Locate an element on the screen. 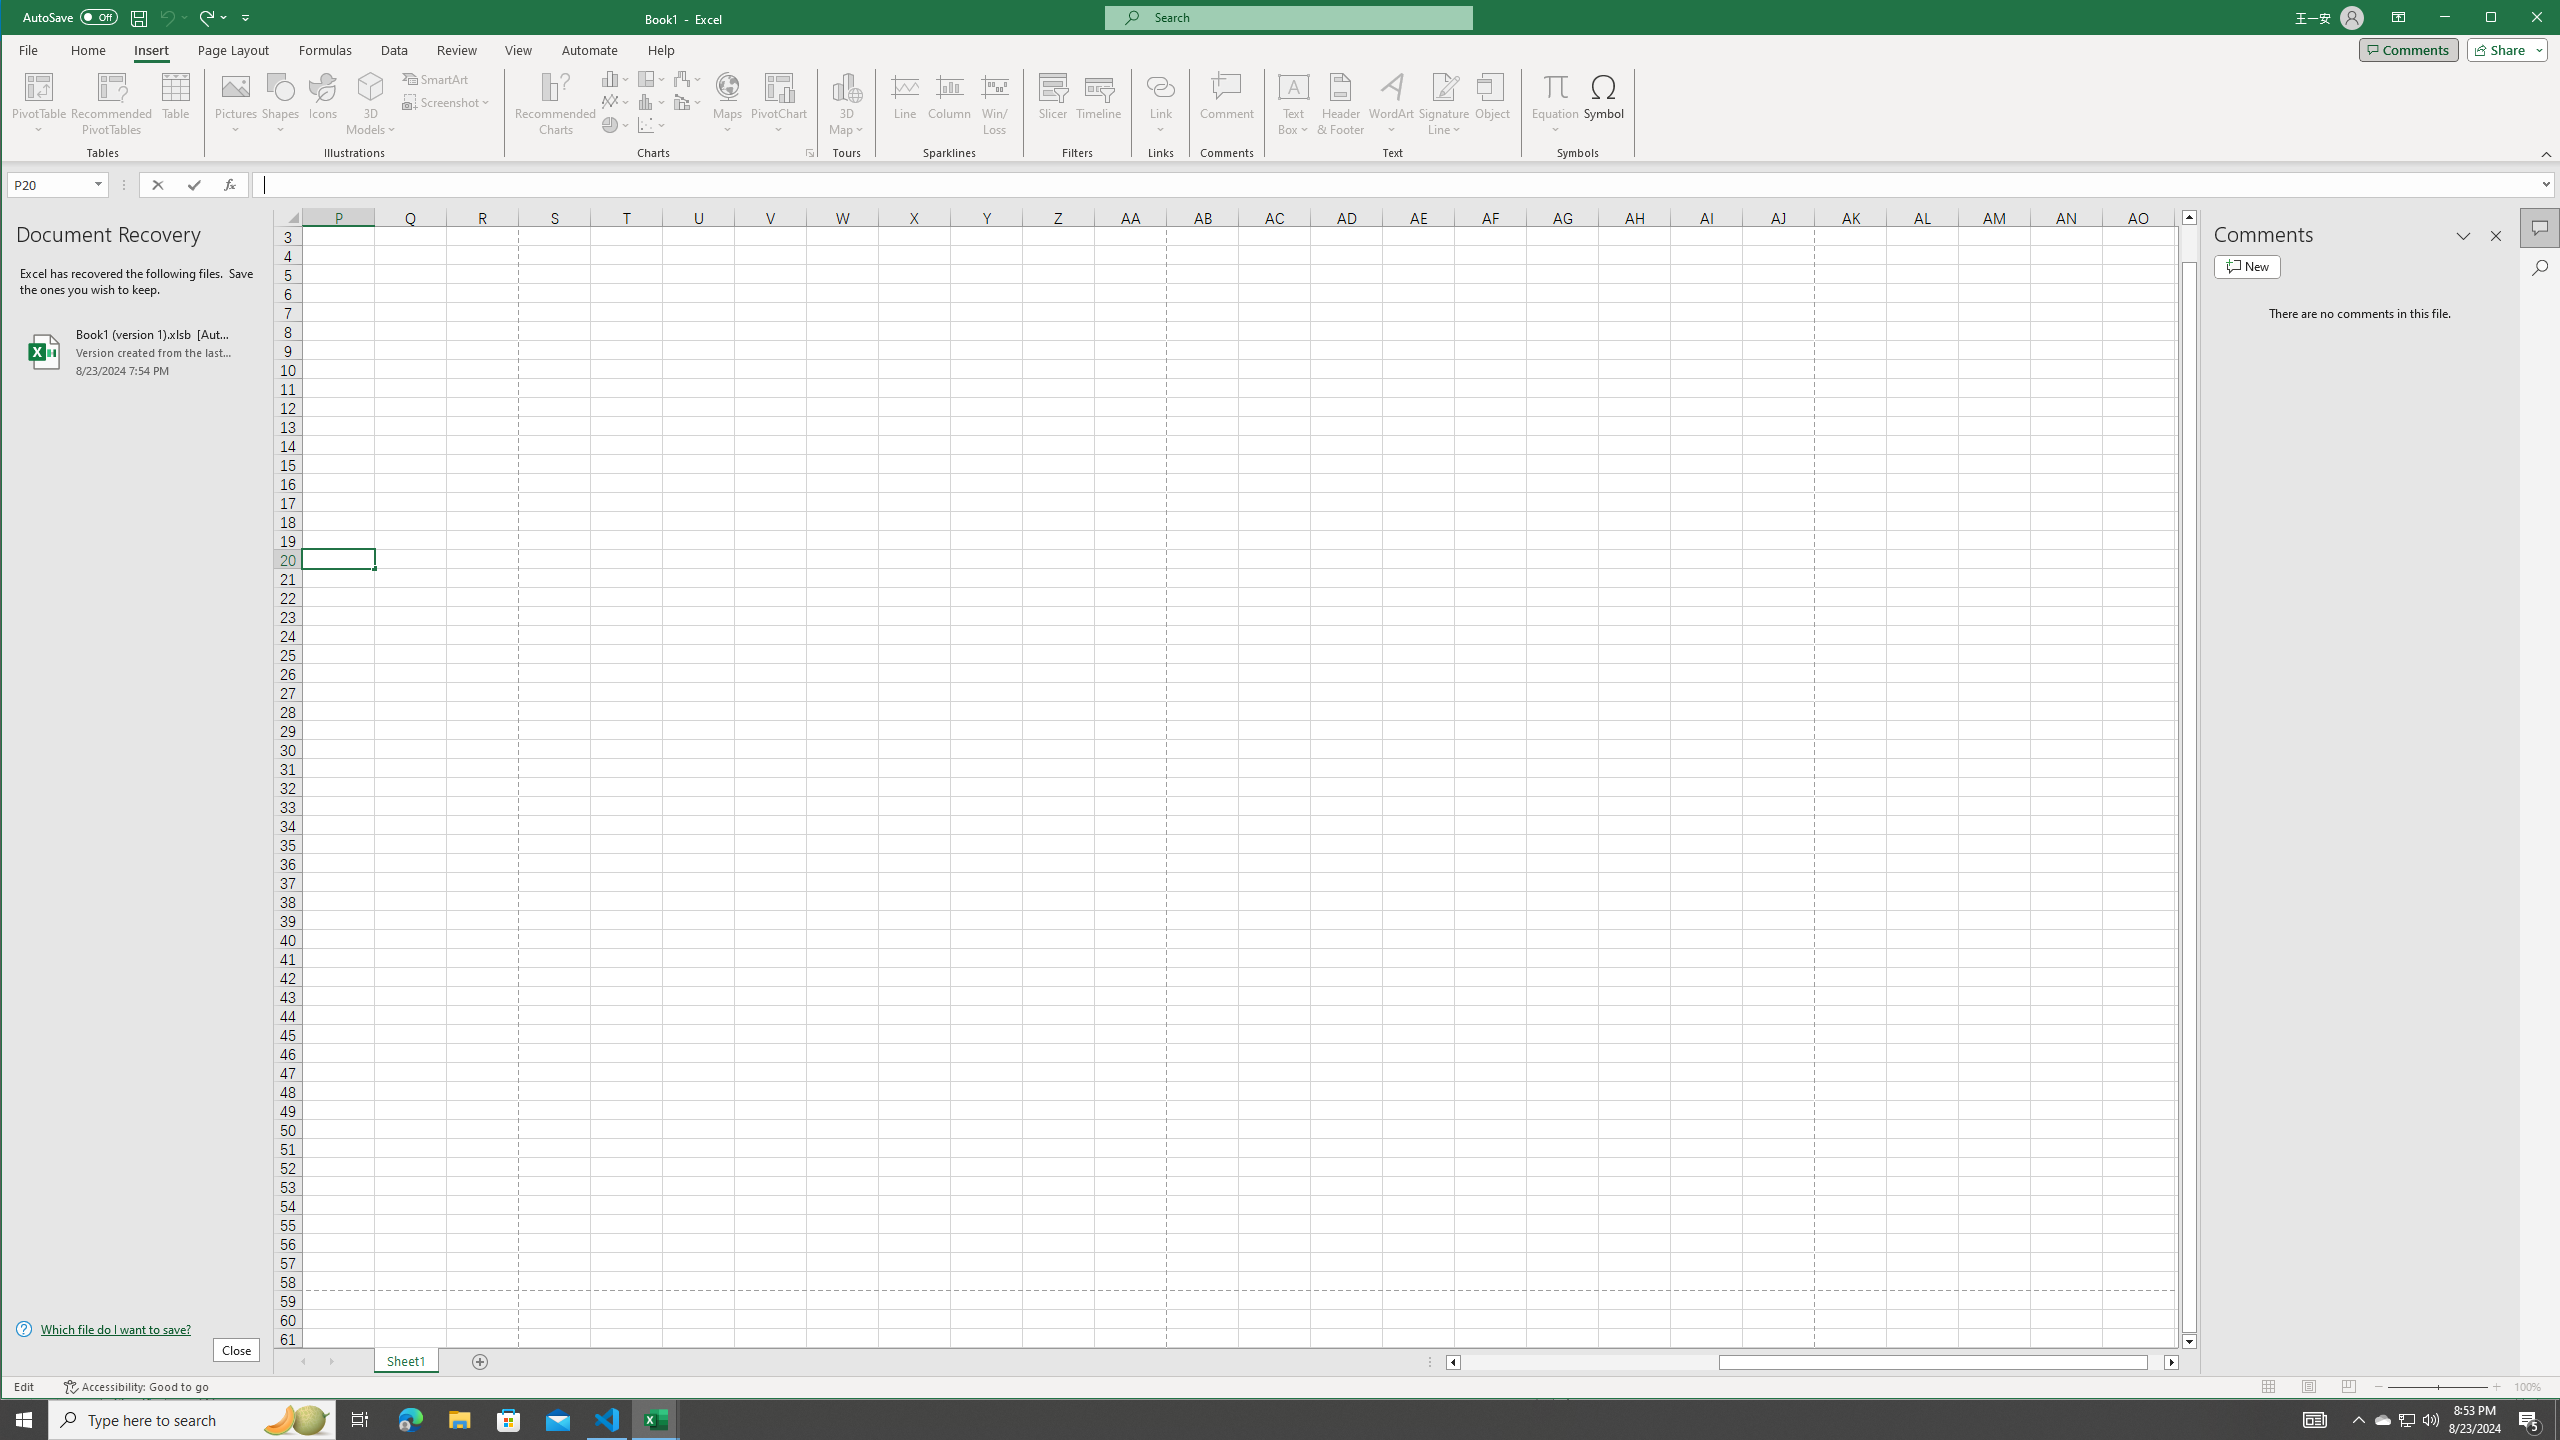  Column right is located at coordinates (2172, 1362).